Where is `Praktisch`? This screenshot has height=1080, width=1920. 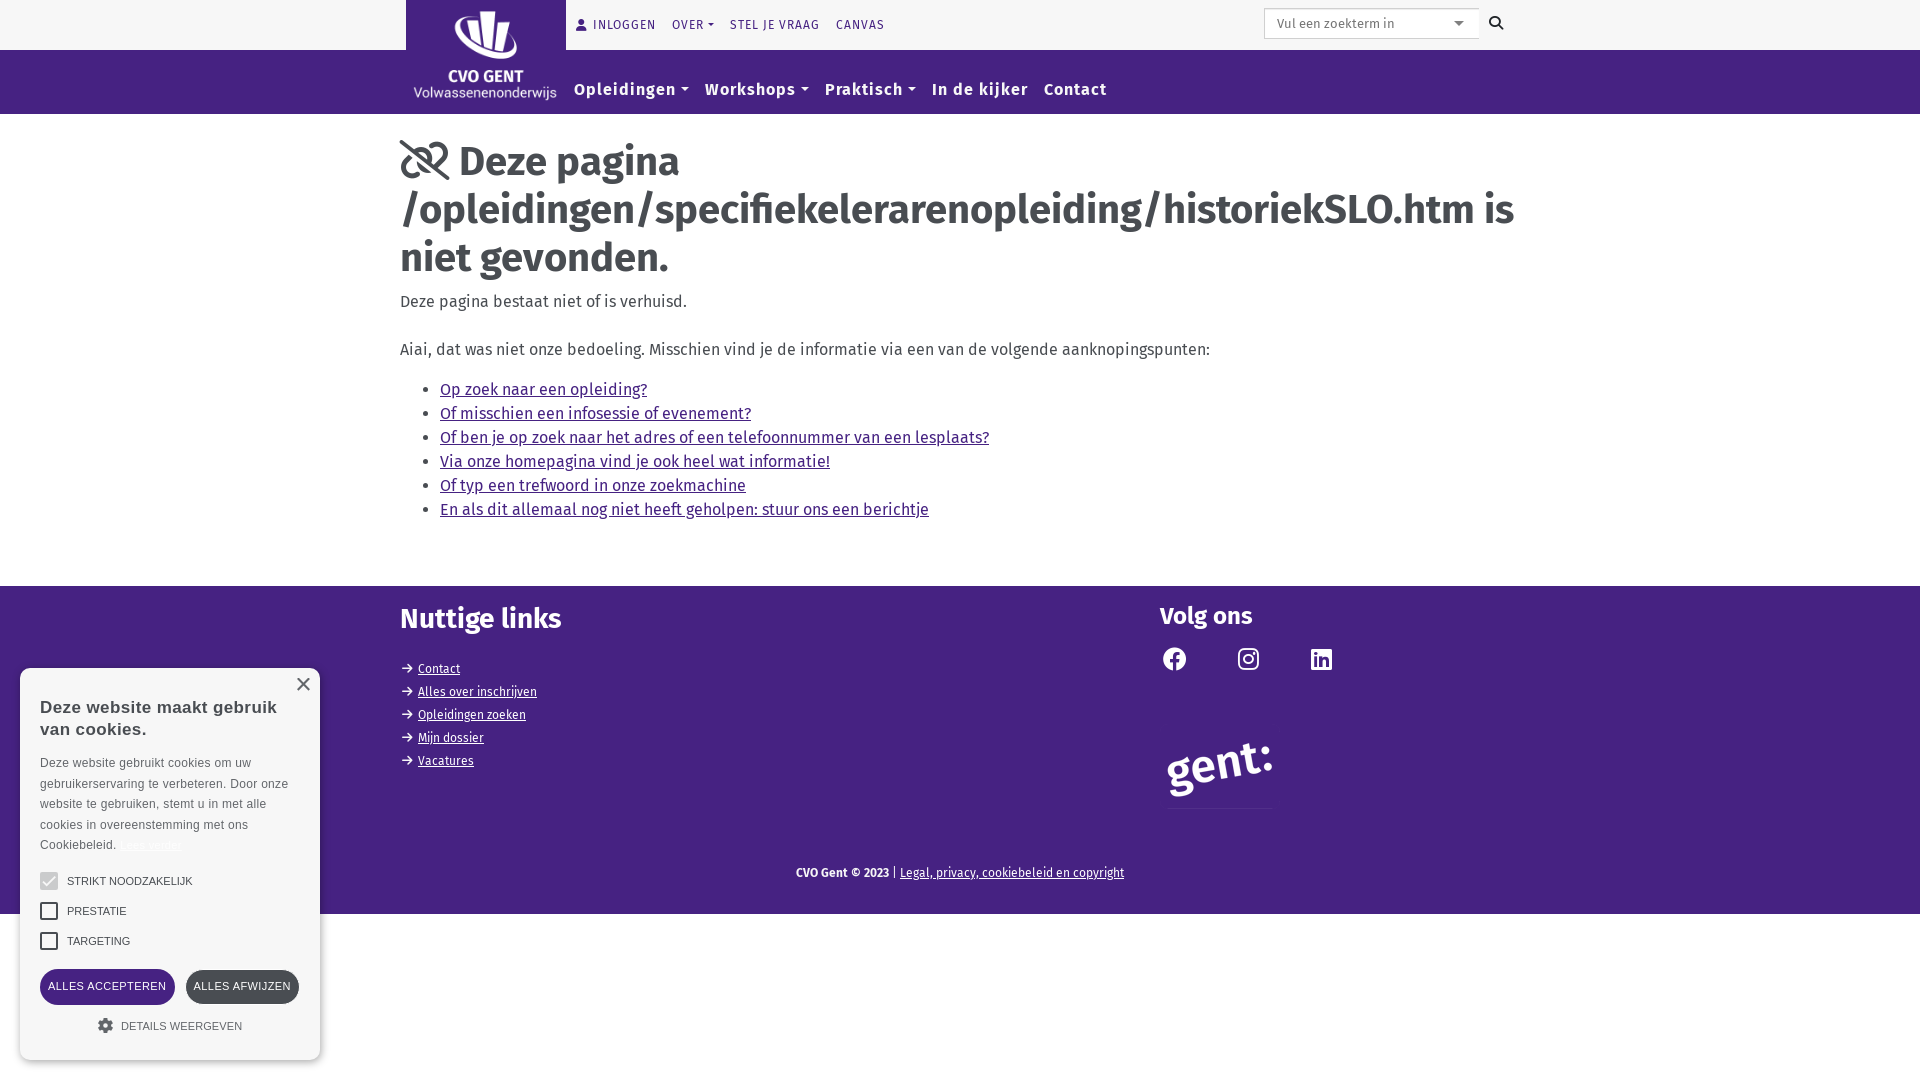 Praktisch is located at coordinates (870, 90).